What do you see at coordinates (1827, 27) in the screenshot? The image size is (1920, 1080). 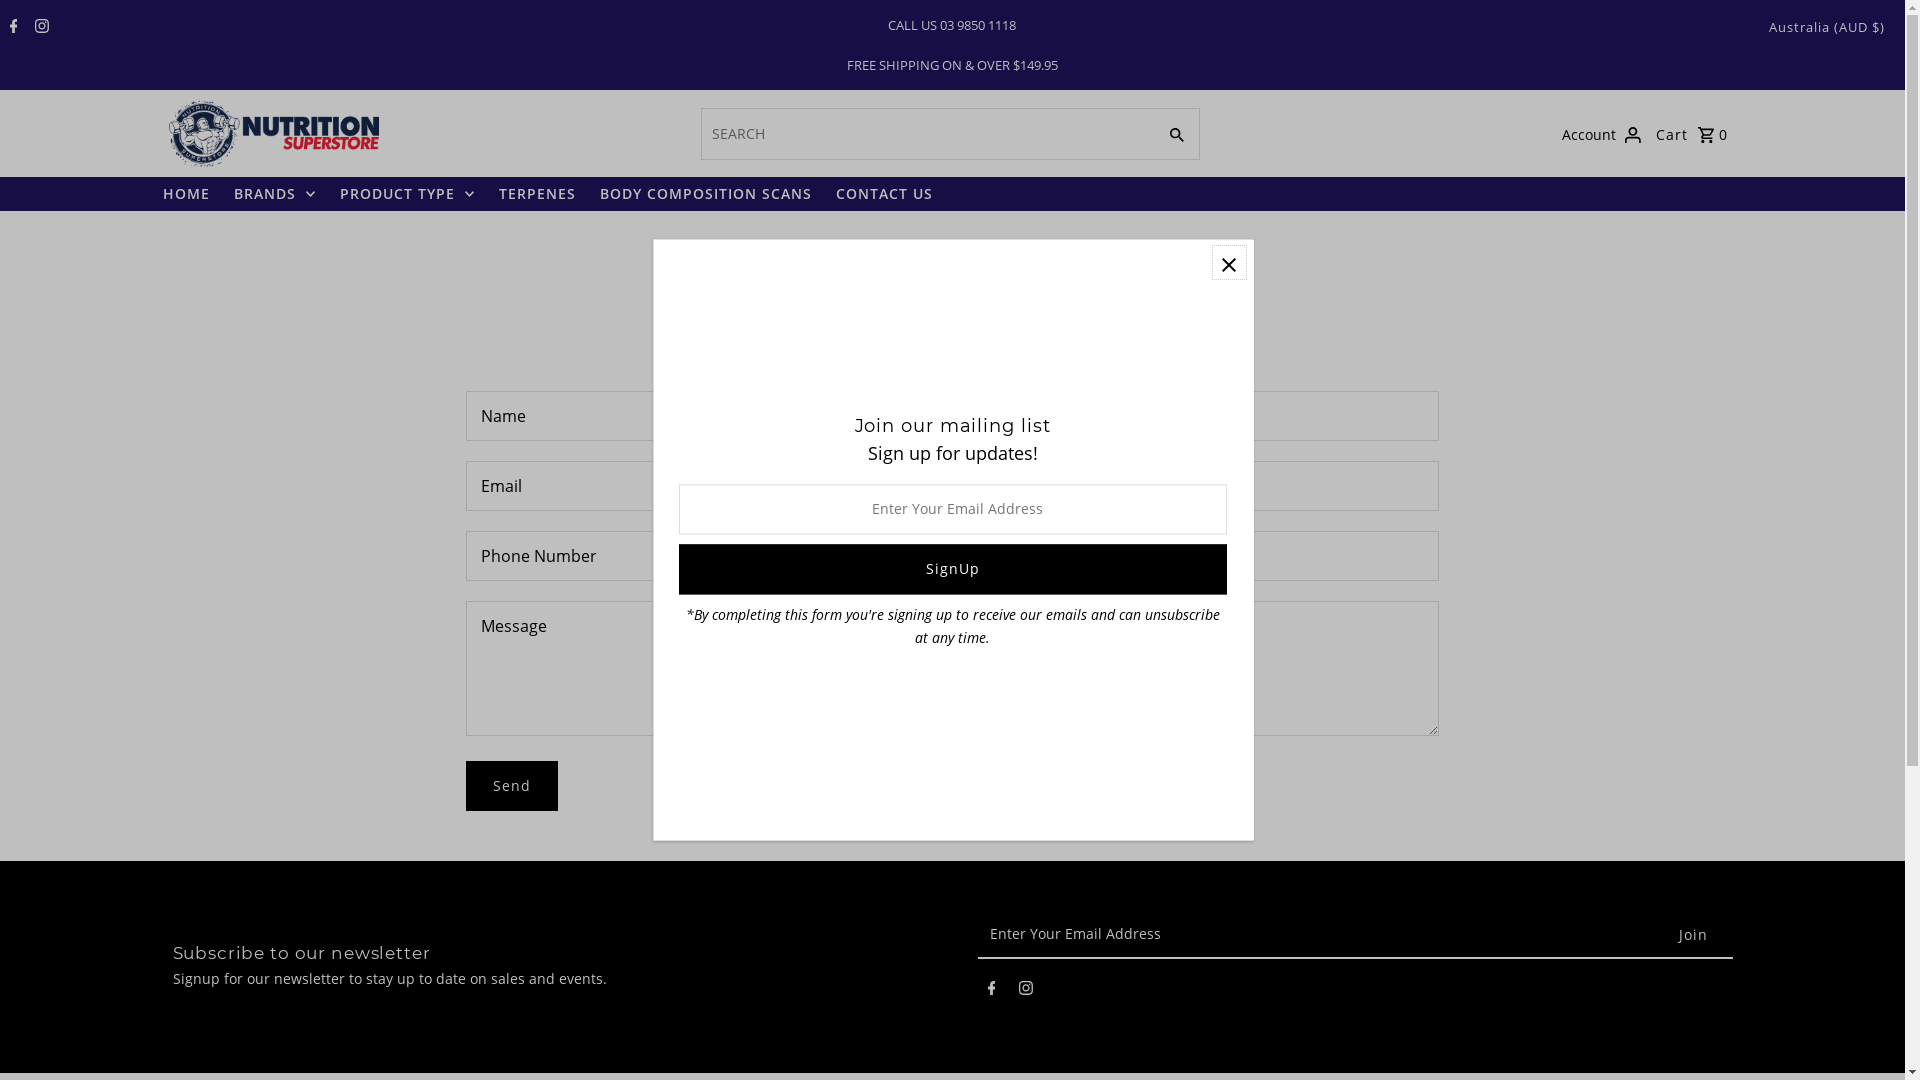 I see `Australia (AUD $)` at bounding box center [1827, 27].